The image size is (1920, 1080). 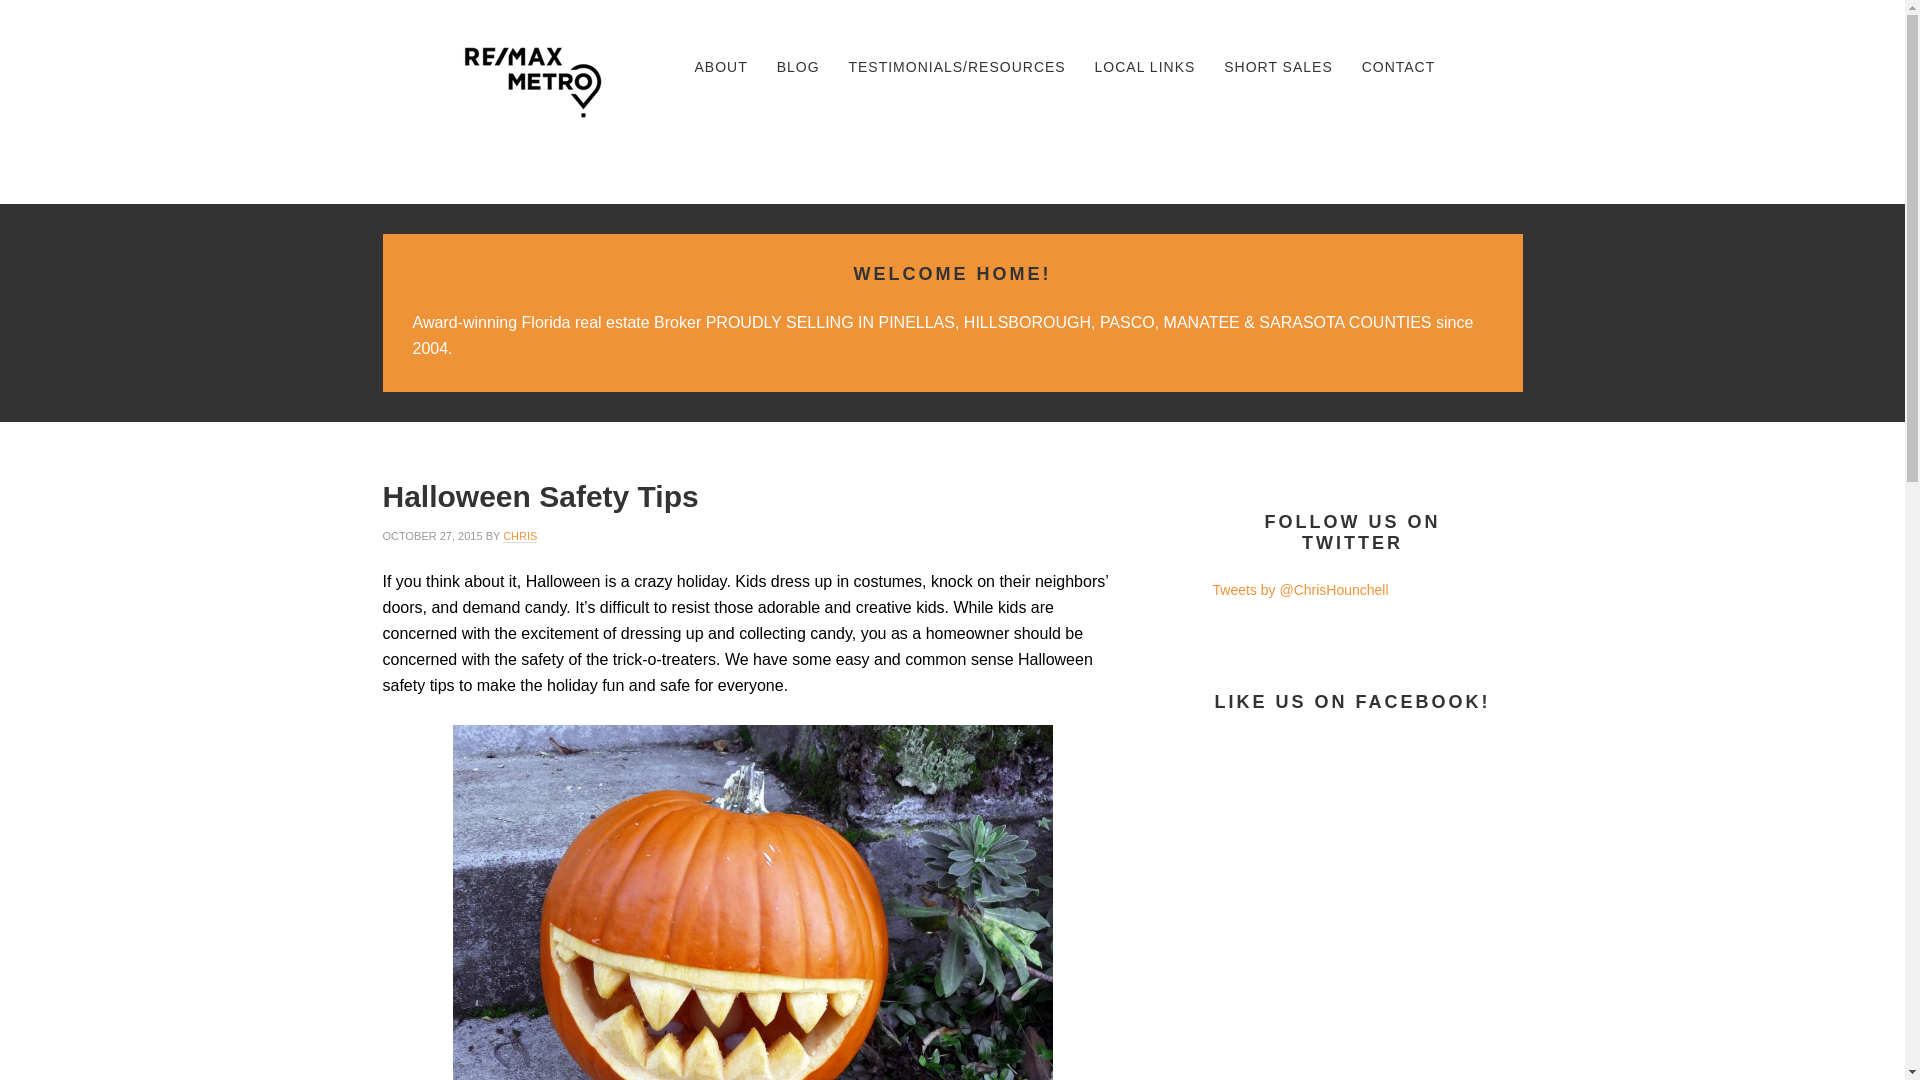 What do you see at coordinates (1491, 130) in the screenshot?
I see `Twitter` at bounding box center [1491, 130].